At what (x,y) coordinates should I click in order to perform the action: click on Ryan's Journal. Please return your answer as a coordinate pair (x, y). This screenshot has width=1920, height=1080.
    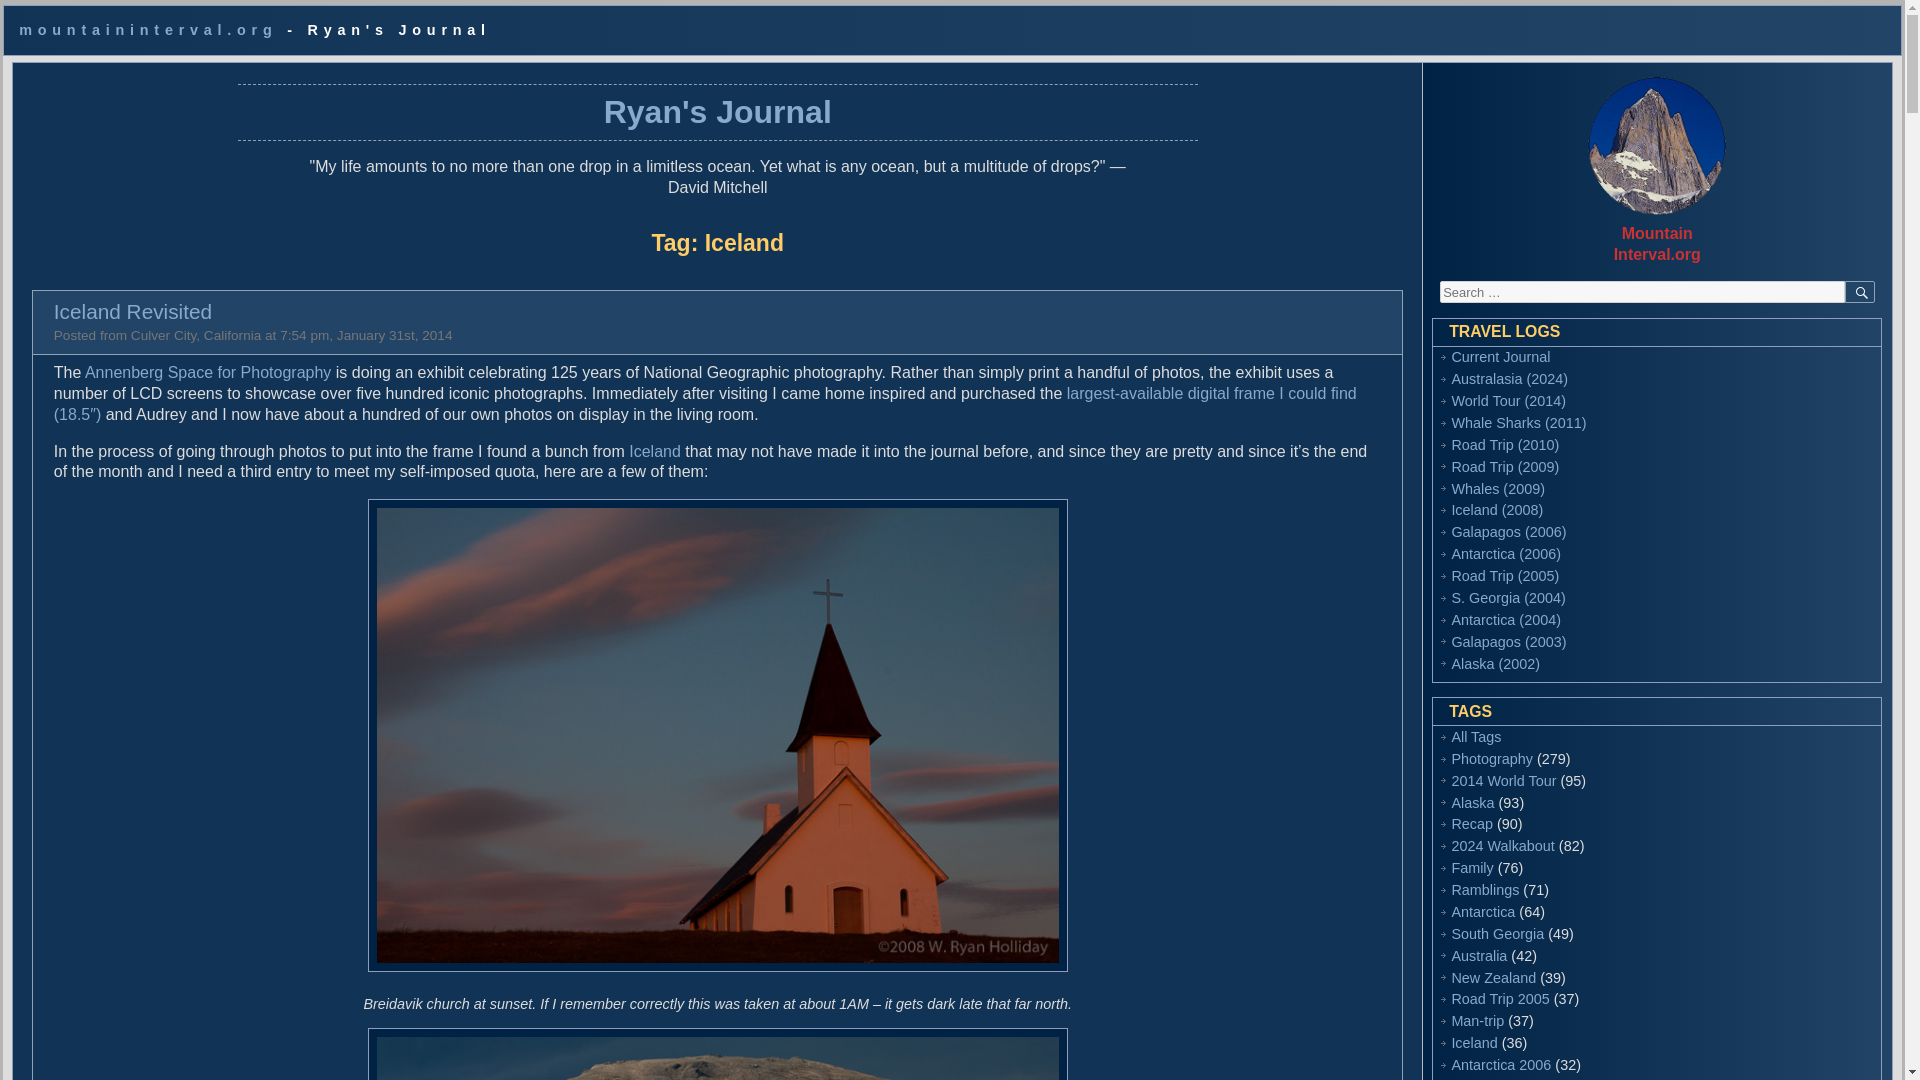
    Looking at the image, I should click on (718, 111).